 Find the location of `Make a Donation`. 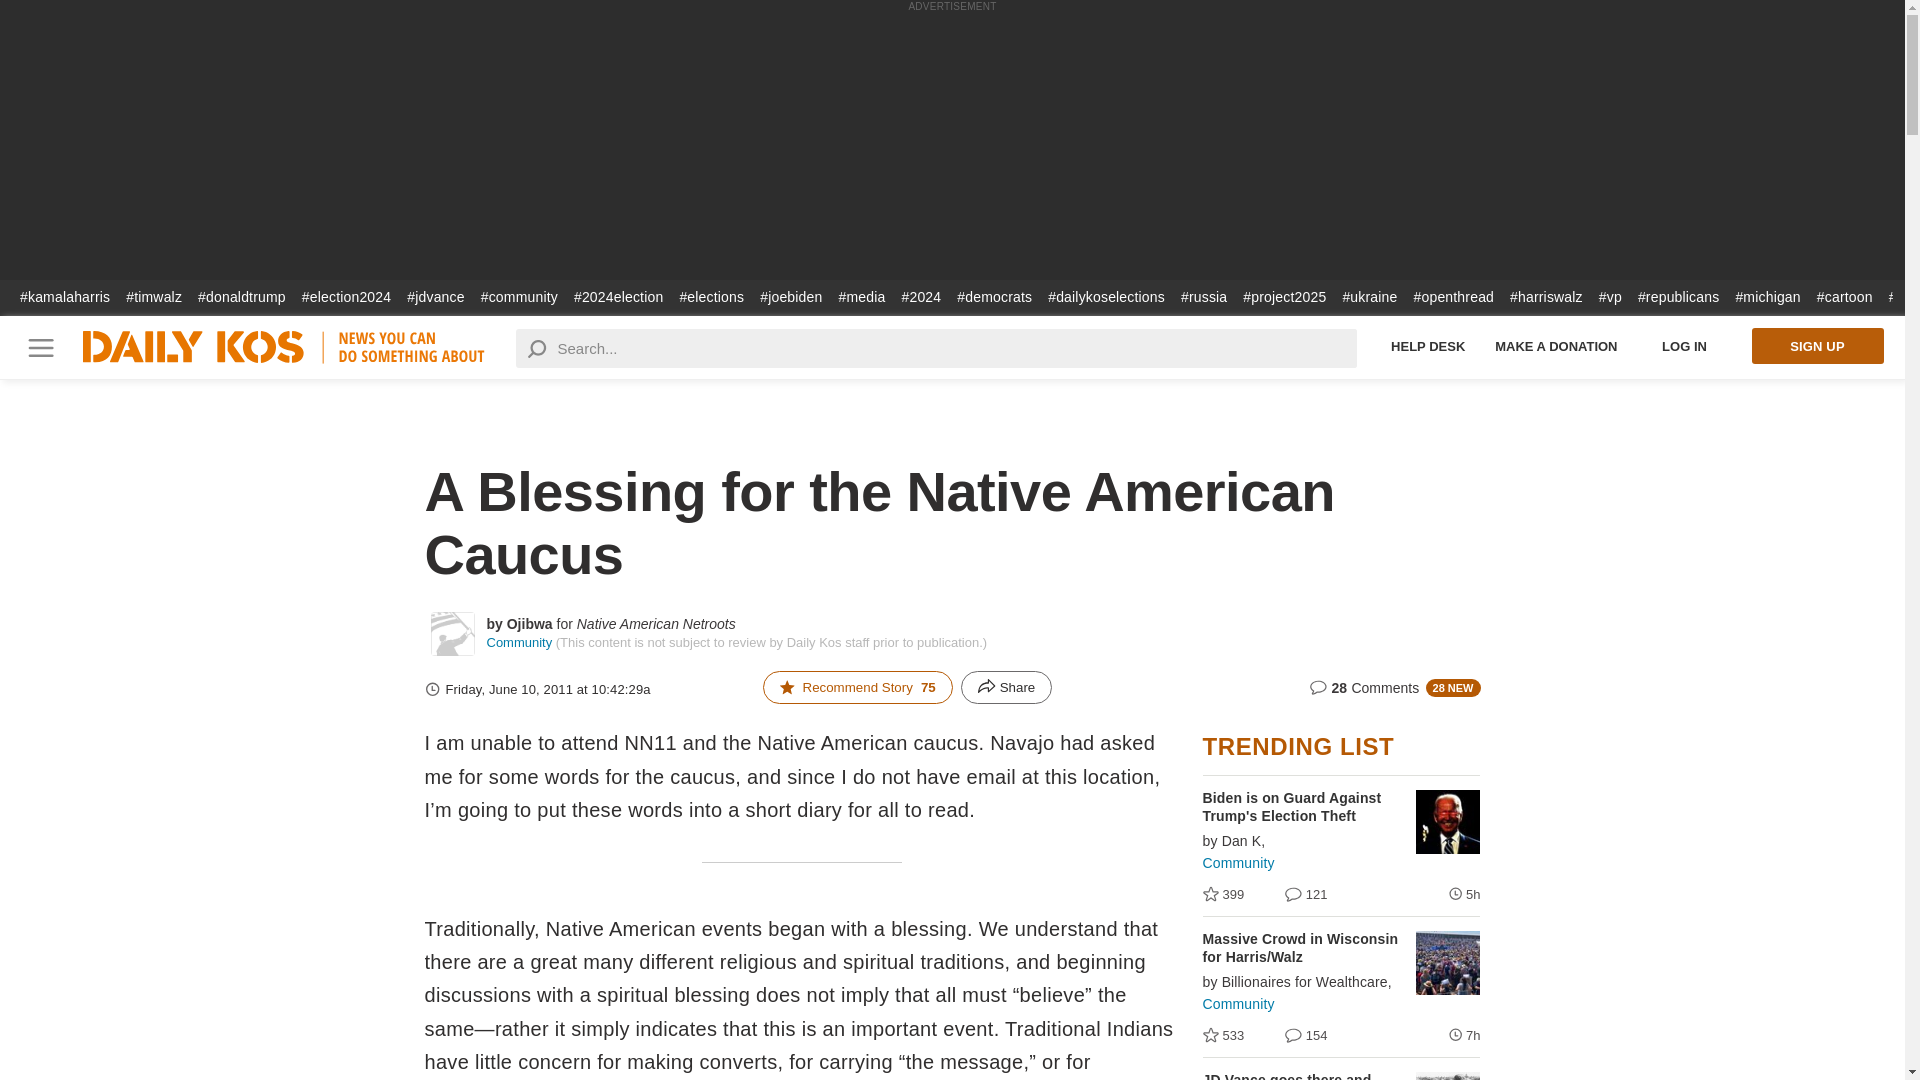

Make a Donation is located at coordinates (1556, 346).